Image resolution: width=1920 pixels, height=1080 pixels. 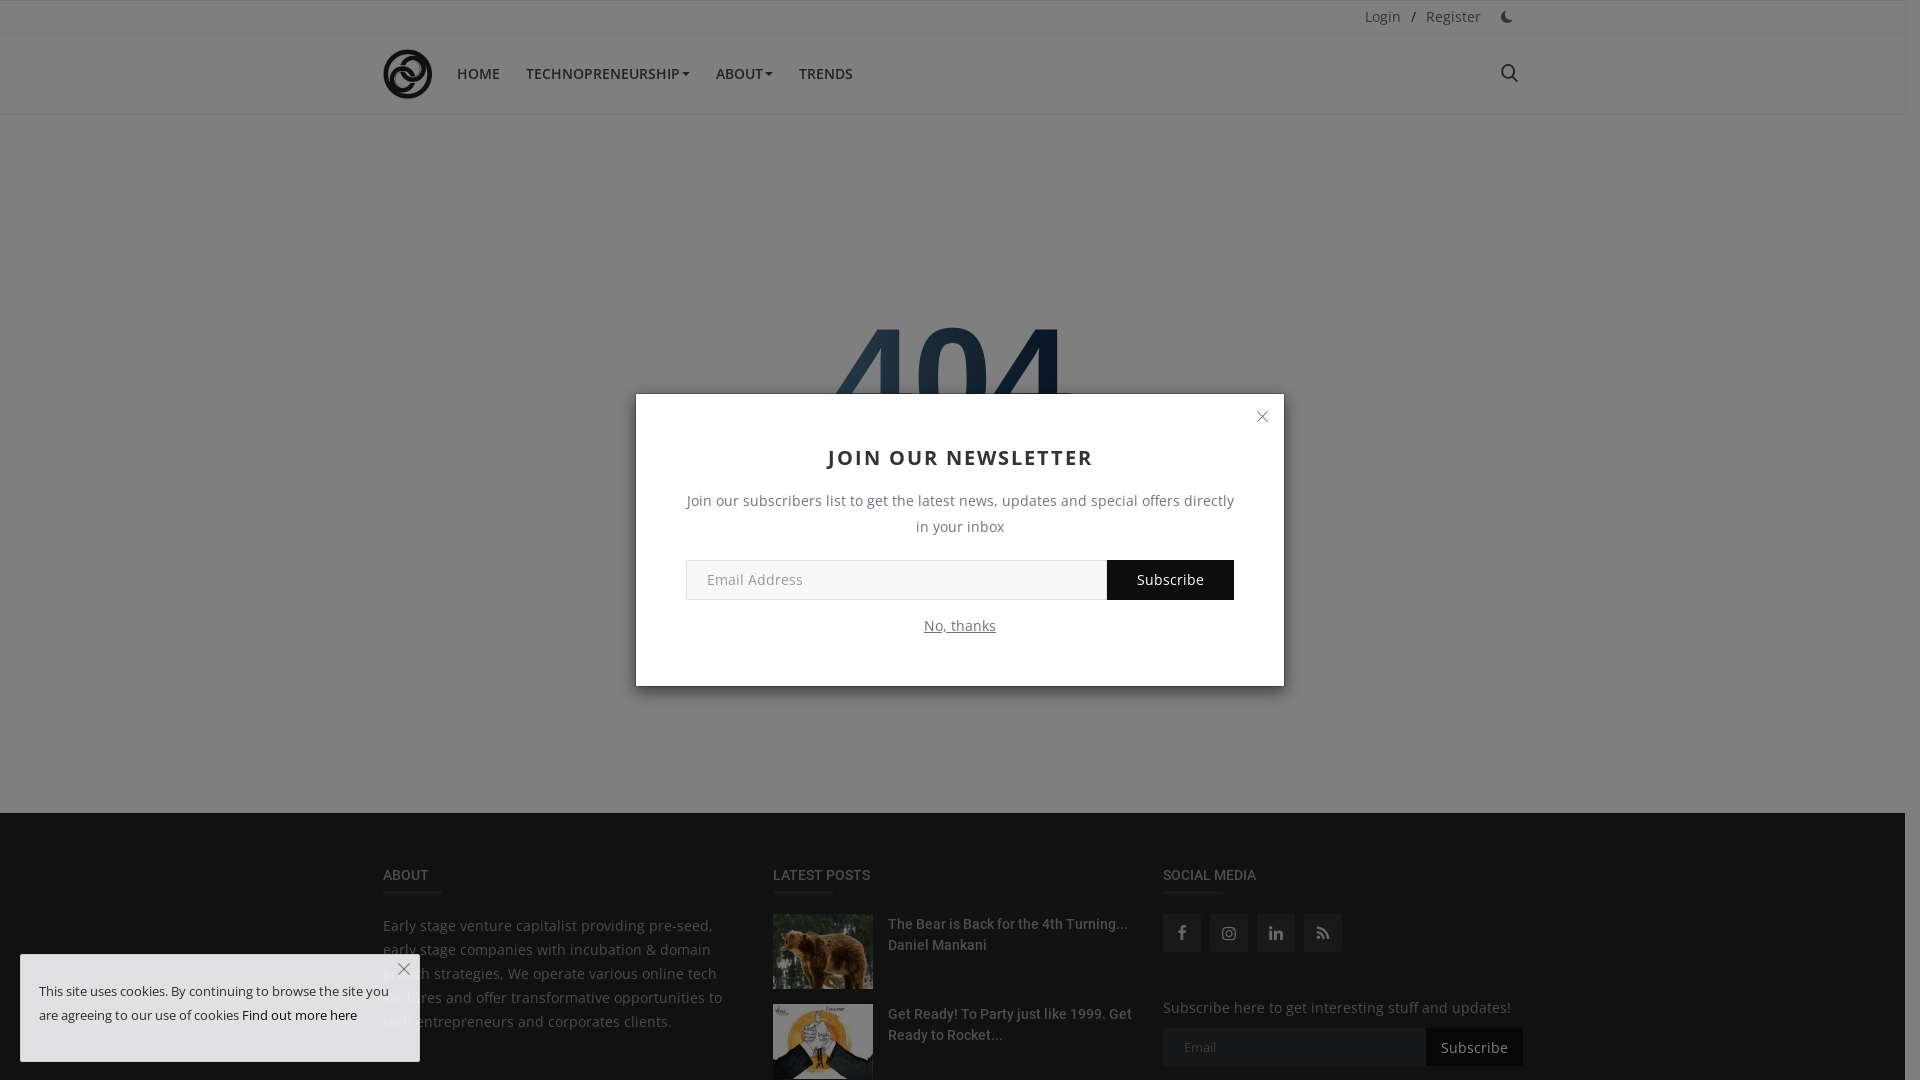 What do you see at coordinates (1474, 1047) in the screenshot?
I see `Subscribe` at bounding box center [1474, 1047].